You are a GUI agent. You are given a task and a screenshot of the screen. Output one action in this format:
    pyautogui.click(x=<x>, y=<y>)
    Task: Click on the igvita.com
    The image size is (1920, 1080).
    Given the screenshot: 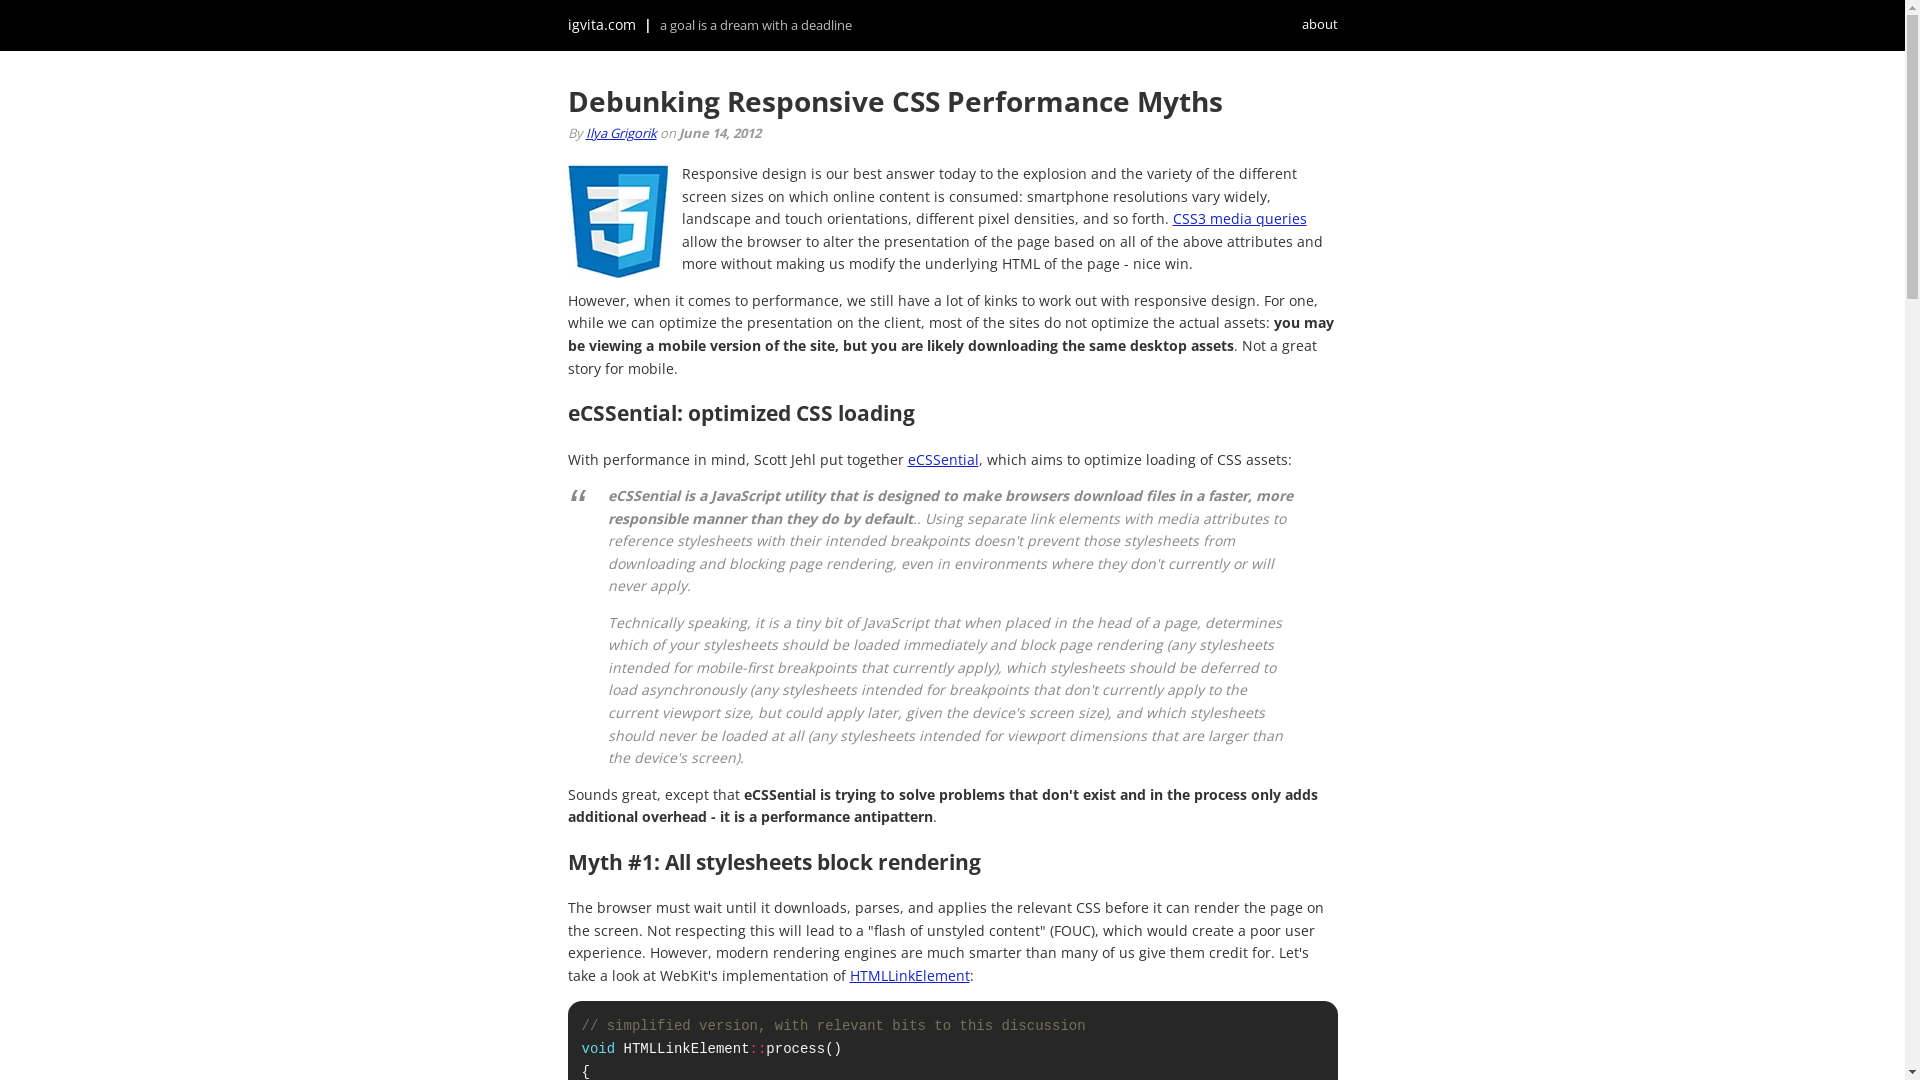 What is the action you would take?
    pyautogui.click(x=602, y=24)
    